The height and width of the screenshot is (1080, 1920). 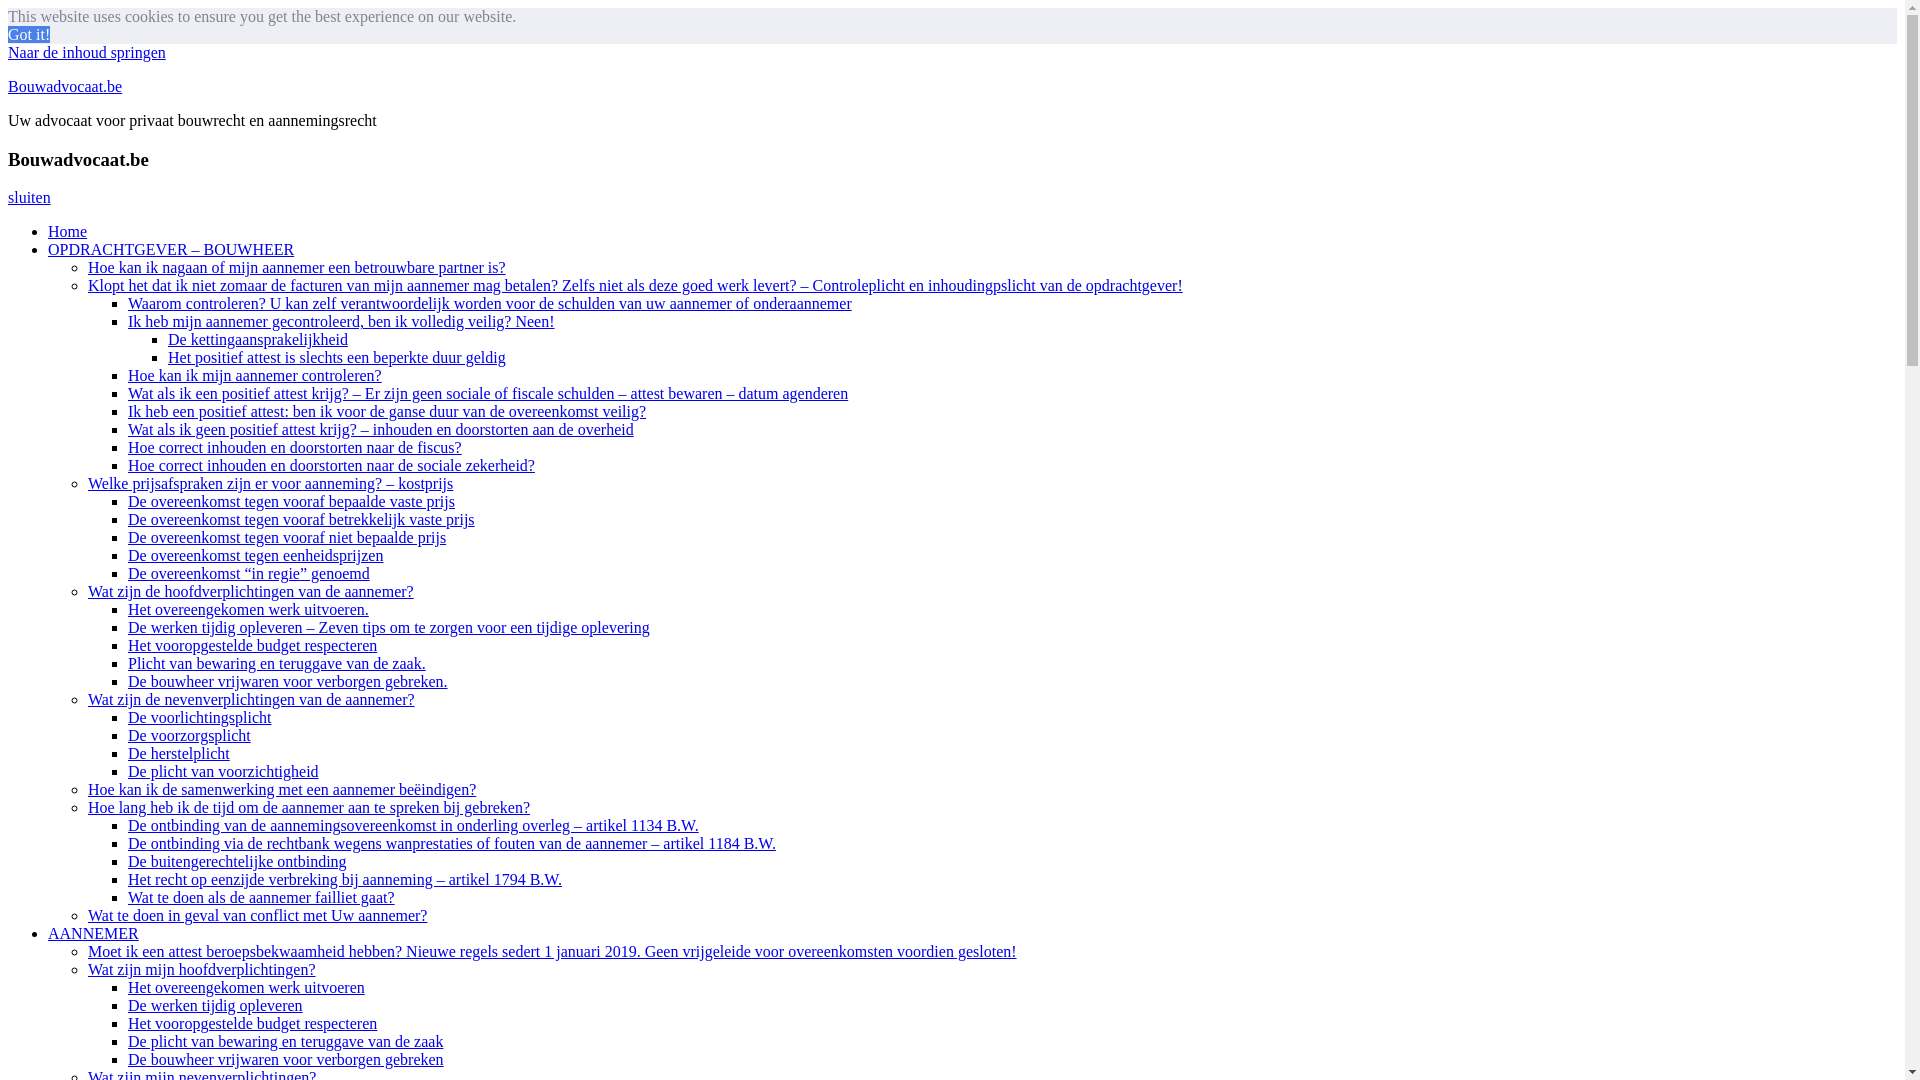 What do you see at coordinates (252, 700) in the screenshot?
I see `Wat zijn de nevenverplichtingen van de aannemer?` at bounding box center [252, 700].